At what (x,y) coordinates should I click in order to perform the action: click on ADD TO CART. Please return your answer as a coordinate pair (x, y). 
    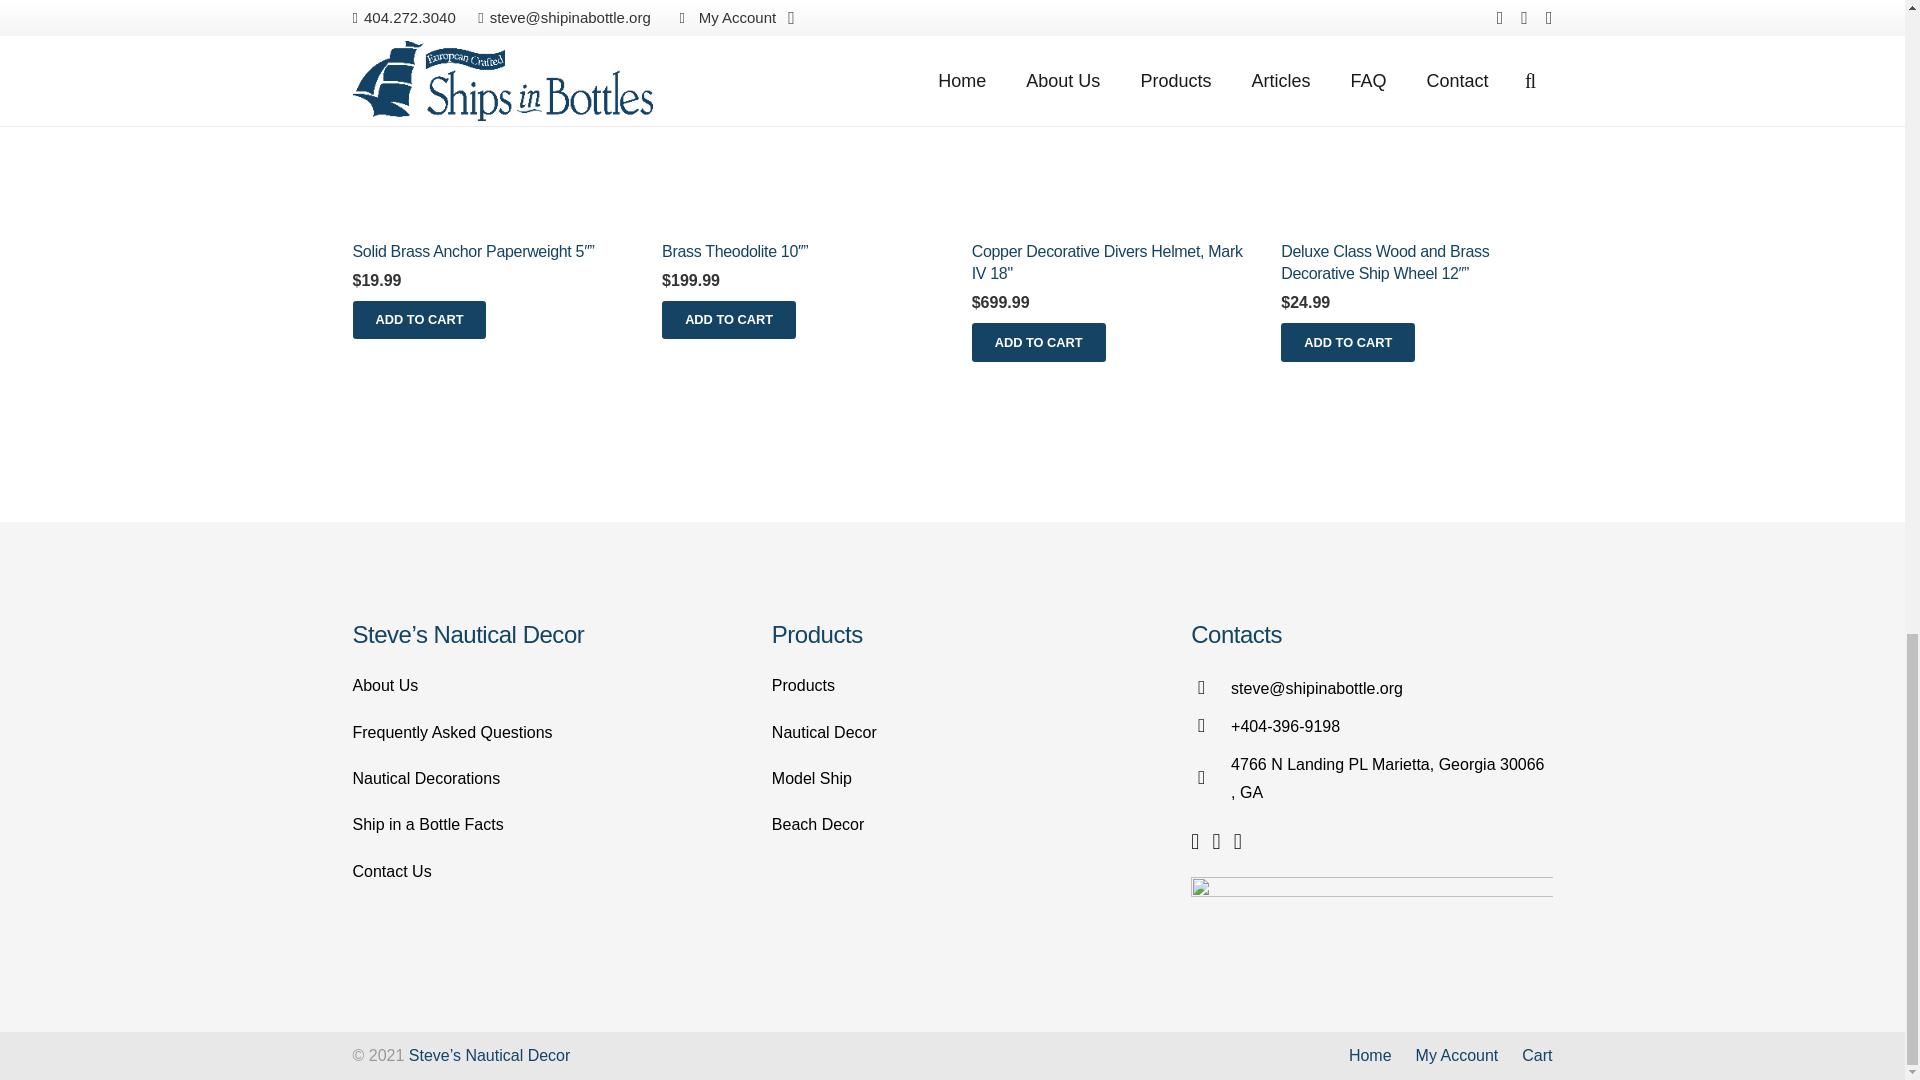
    Looking at the image, I should click on (729, 320).